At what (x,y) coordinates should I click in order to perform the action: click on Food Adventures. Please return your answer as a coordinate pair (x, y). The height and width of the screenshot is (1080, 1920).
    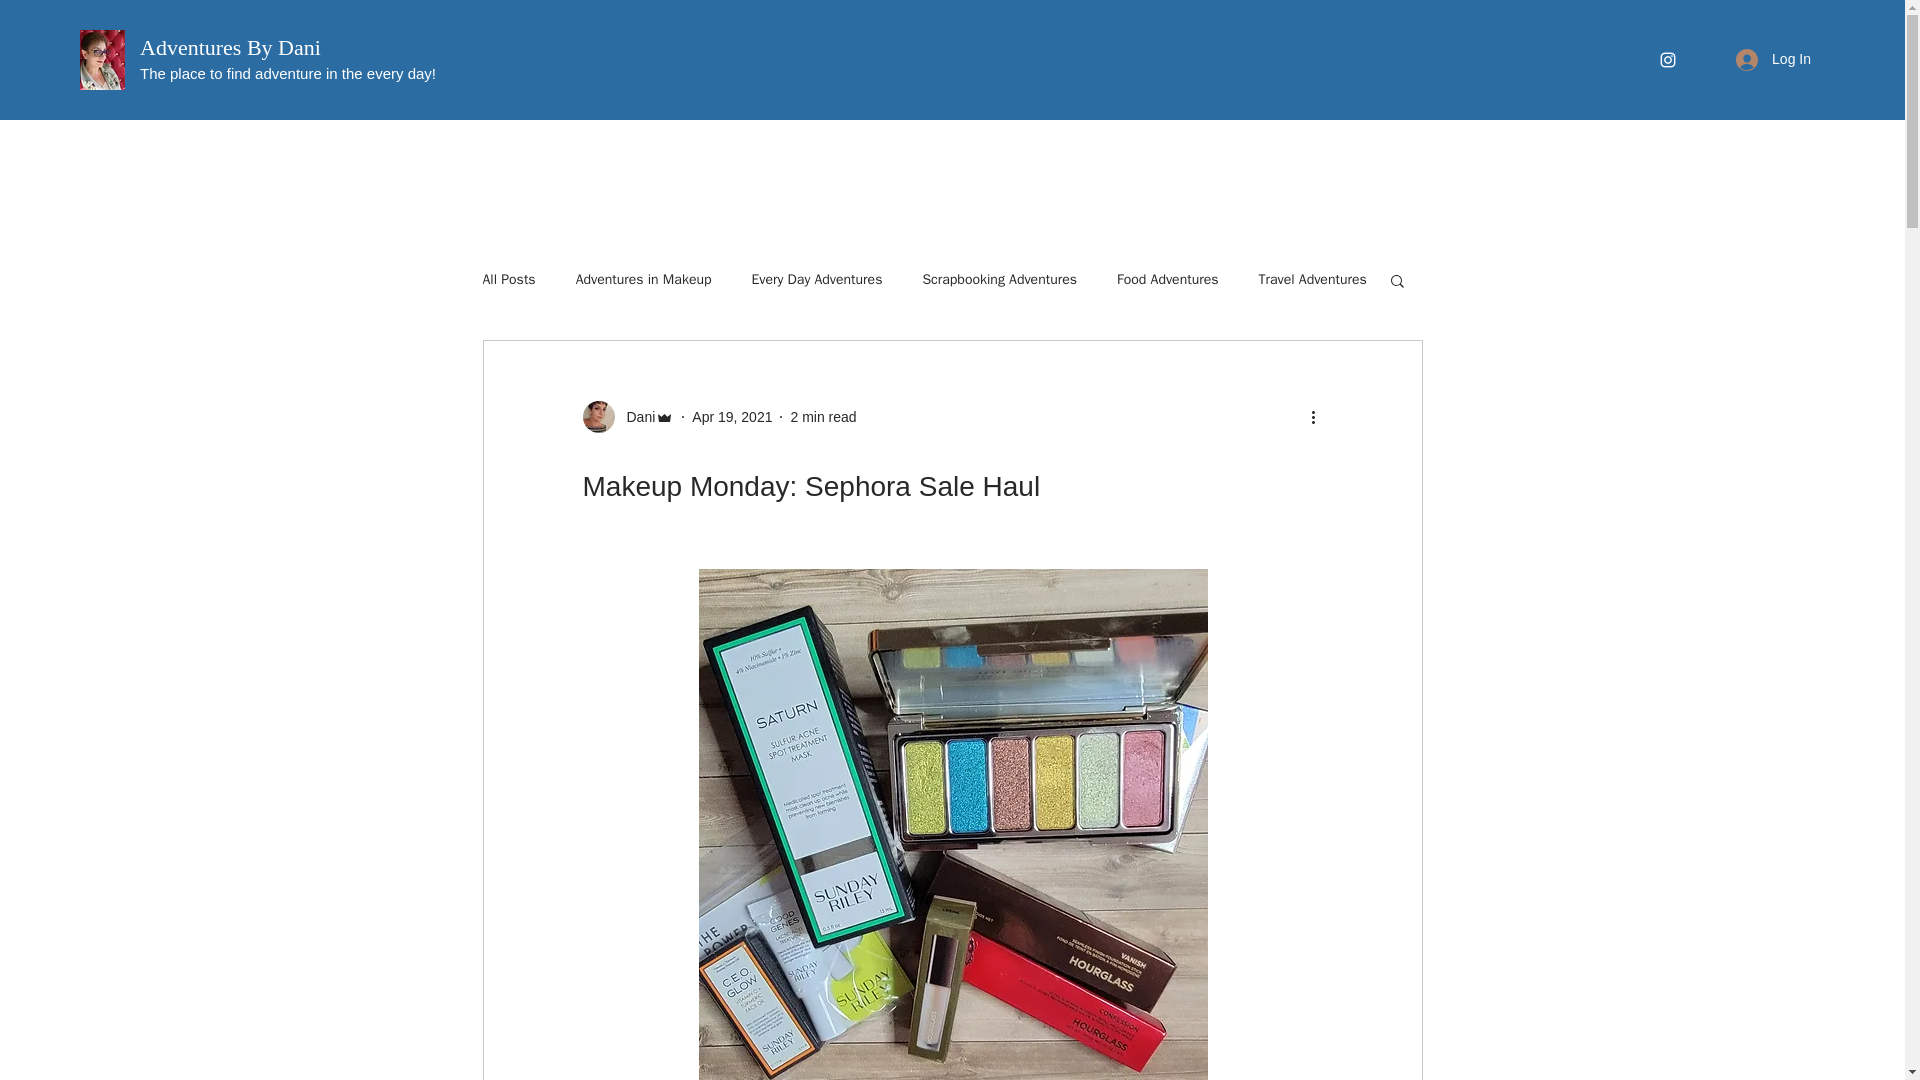
    Looking at the image, I should click on (1168, 280).